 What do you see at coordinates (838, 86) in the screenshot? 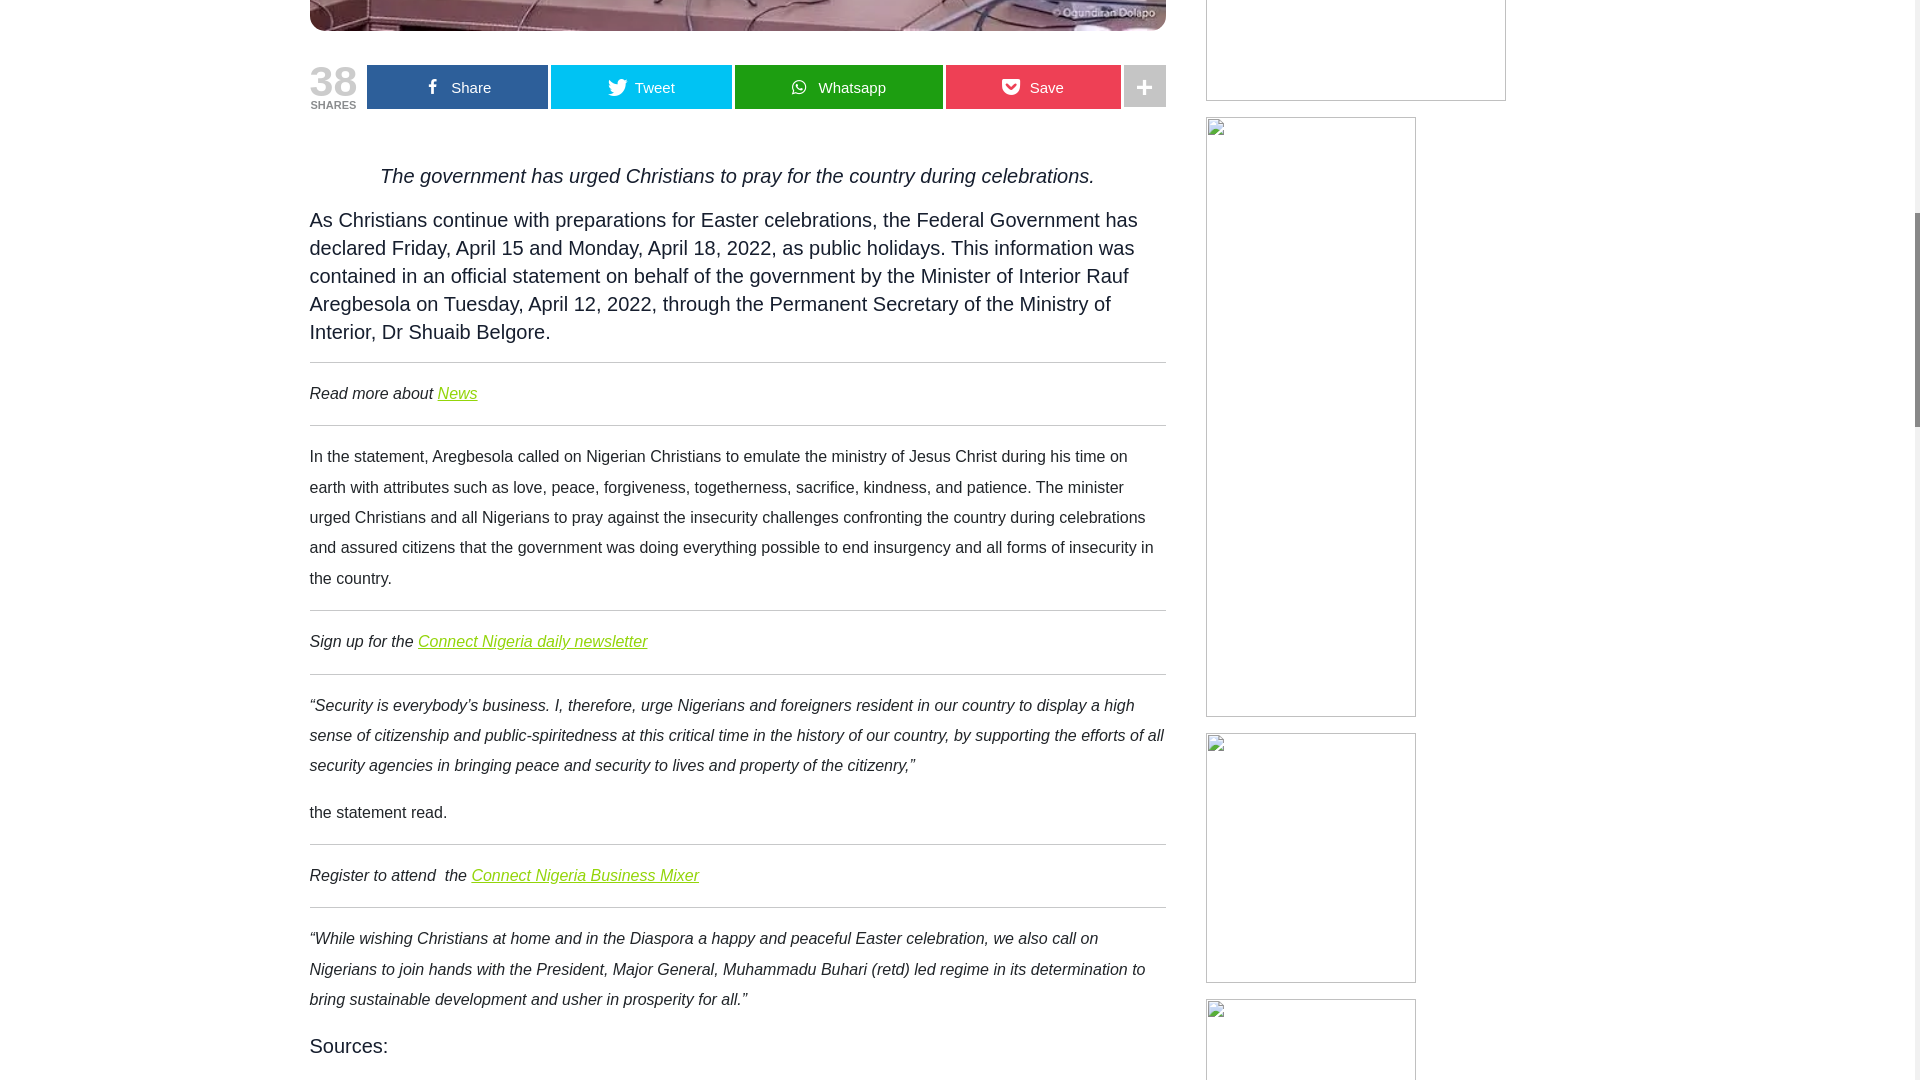
I see `Whatsapp` at bounding box center [838, 86].